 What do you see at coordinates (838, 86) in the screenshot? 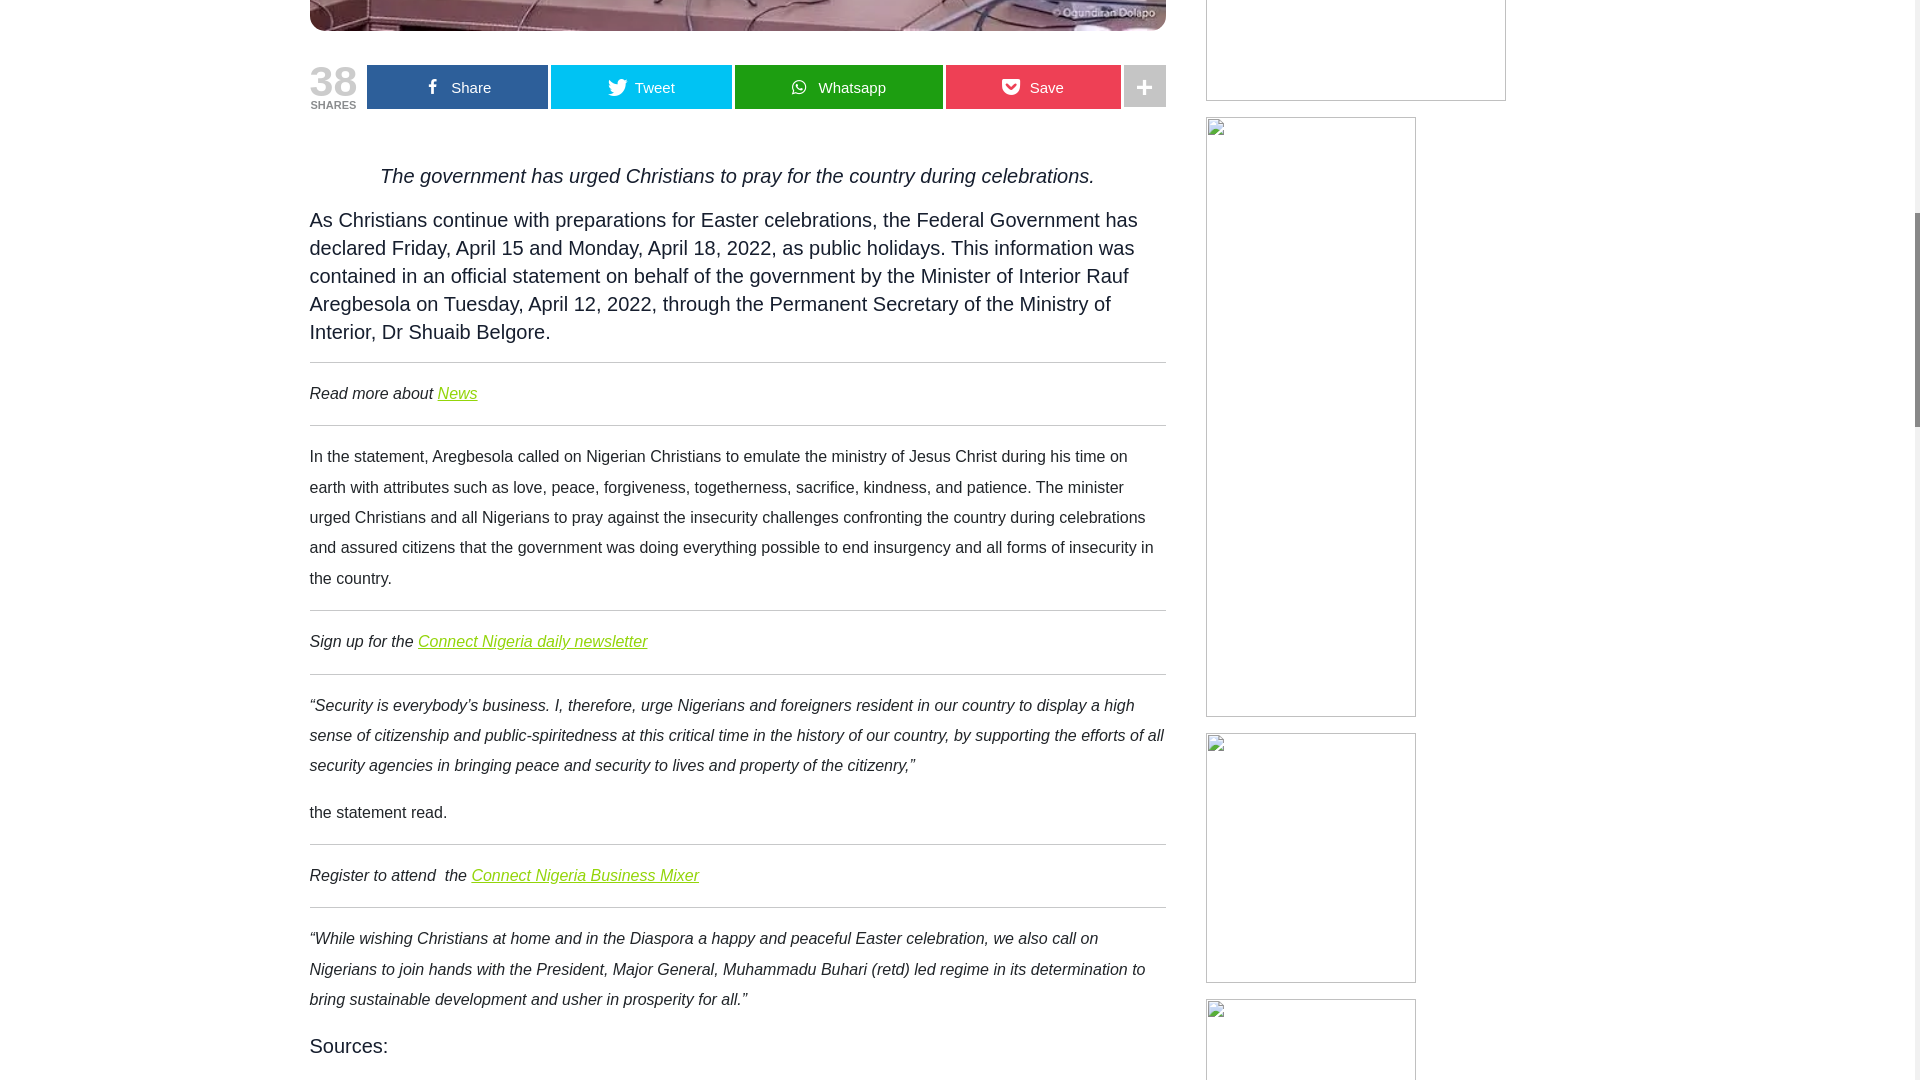
I see `Whatsapp` at bounding box center [838, 86].